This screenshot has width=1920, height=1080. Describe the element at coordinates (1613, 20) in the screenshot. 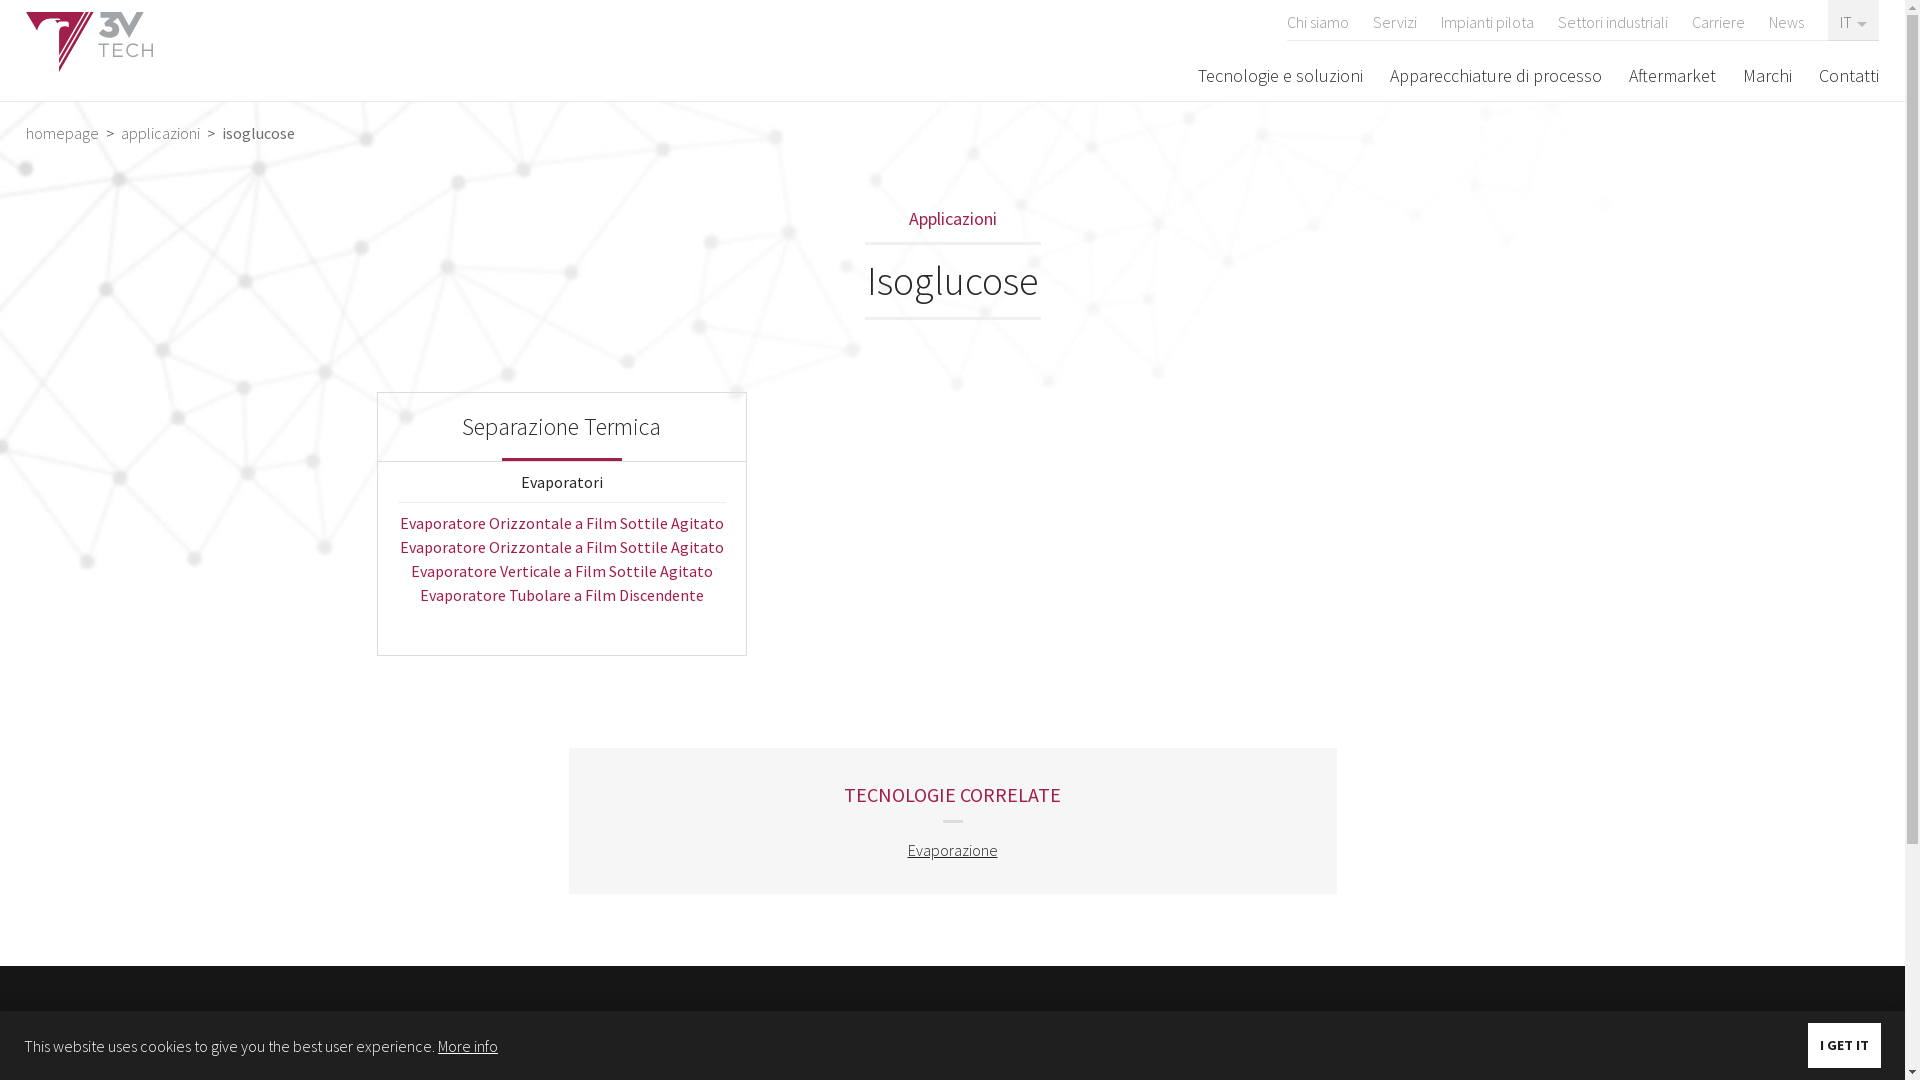

I see `Settori industriali` at that location.